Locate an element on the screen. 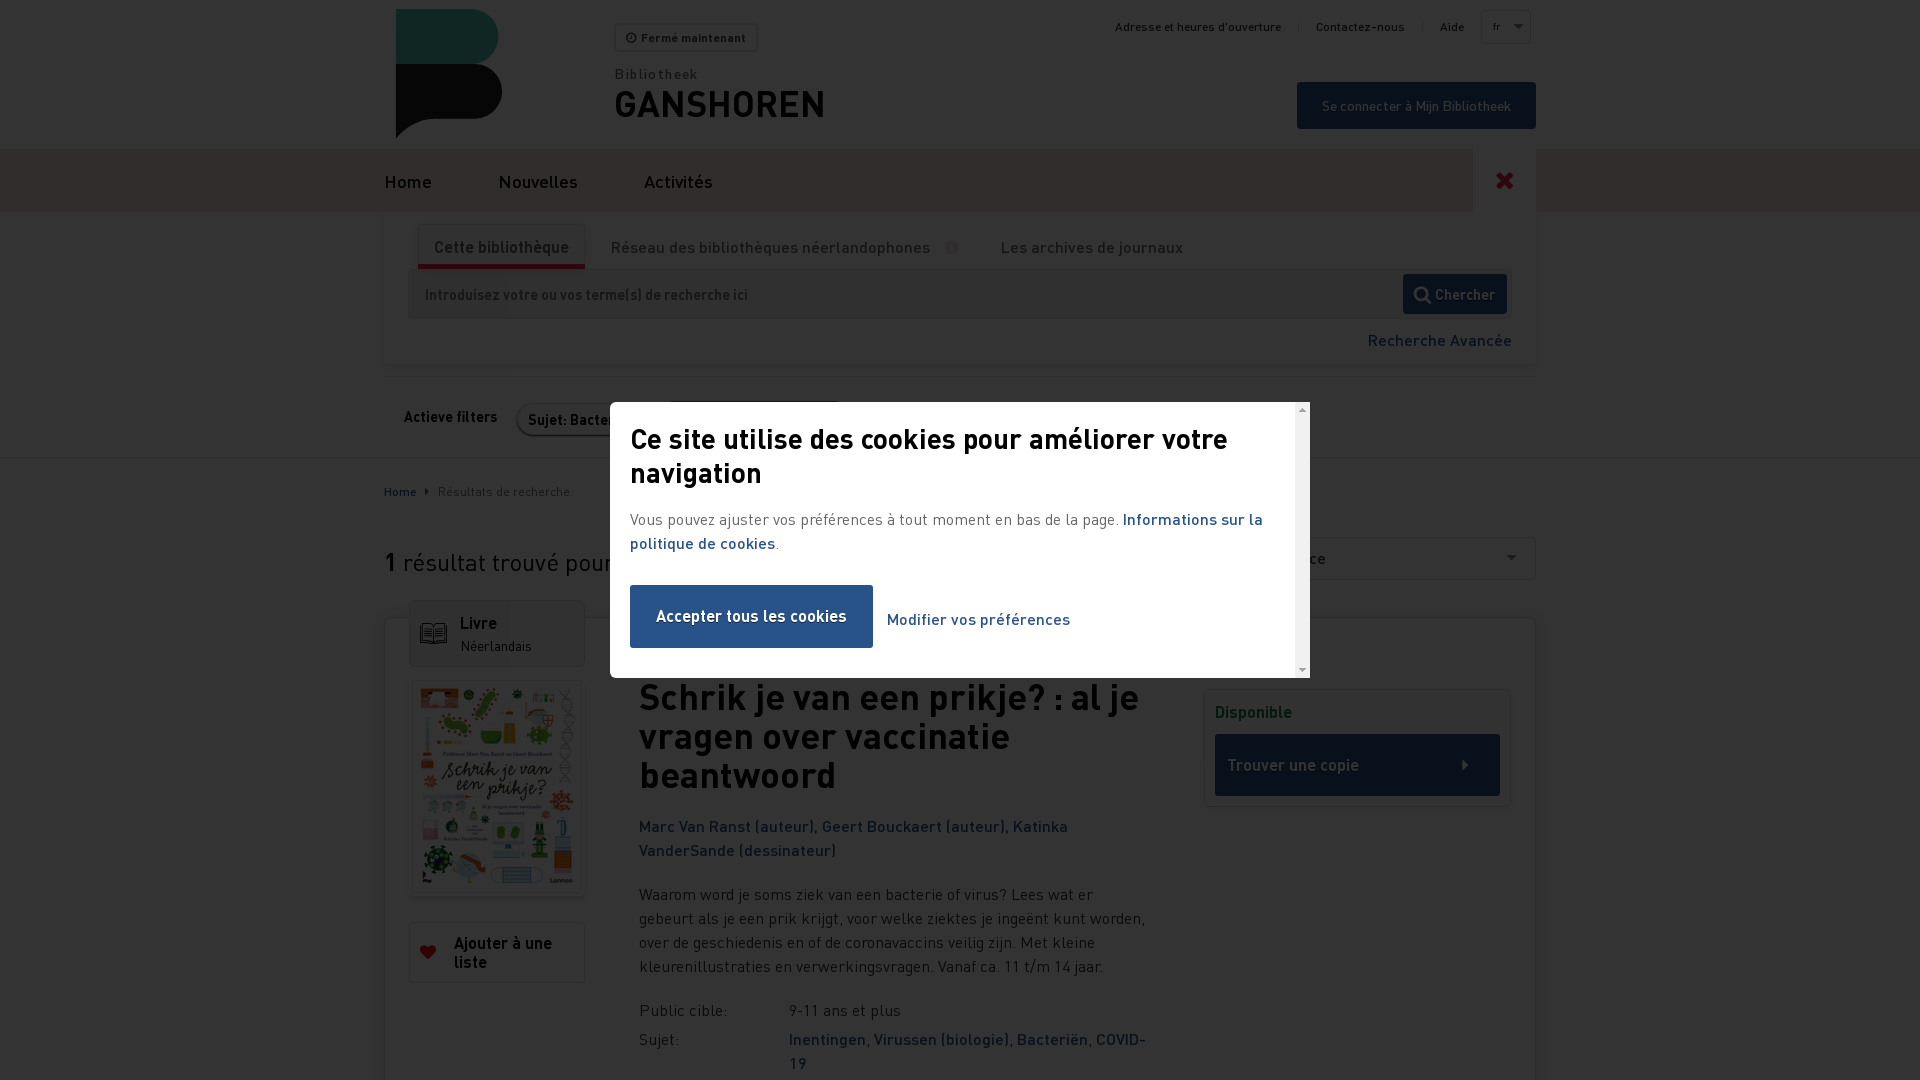  fr is located at coordinates (1504, 27).